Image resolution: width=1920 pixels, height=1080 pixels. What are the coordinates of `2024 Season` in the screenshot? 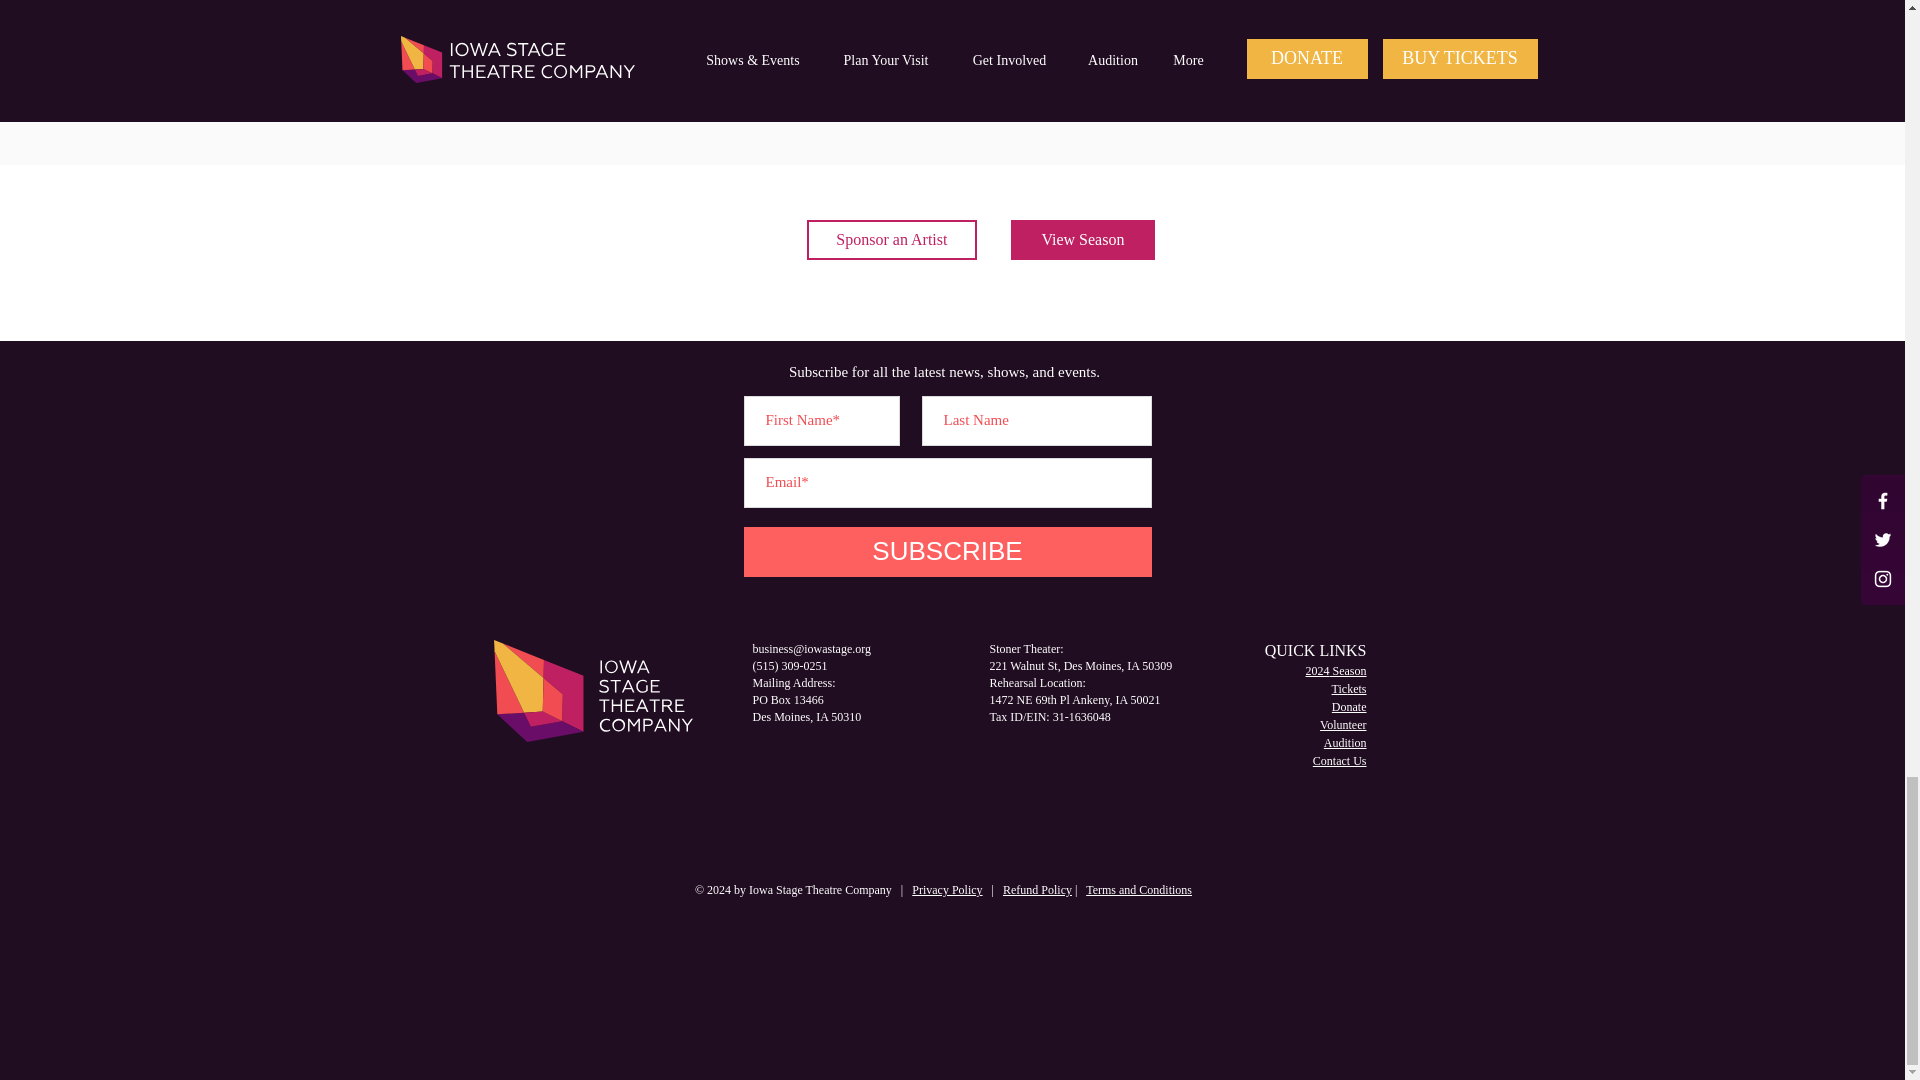 It's located at (1336, 671).